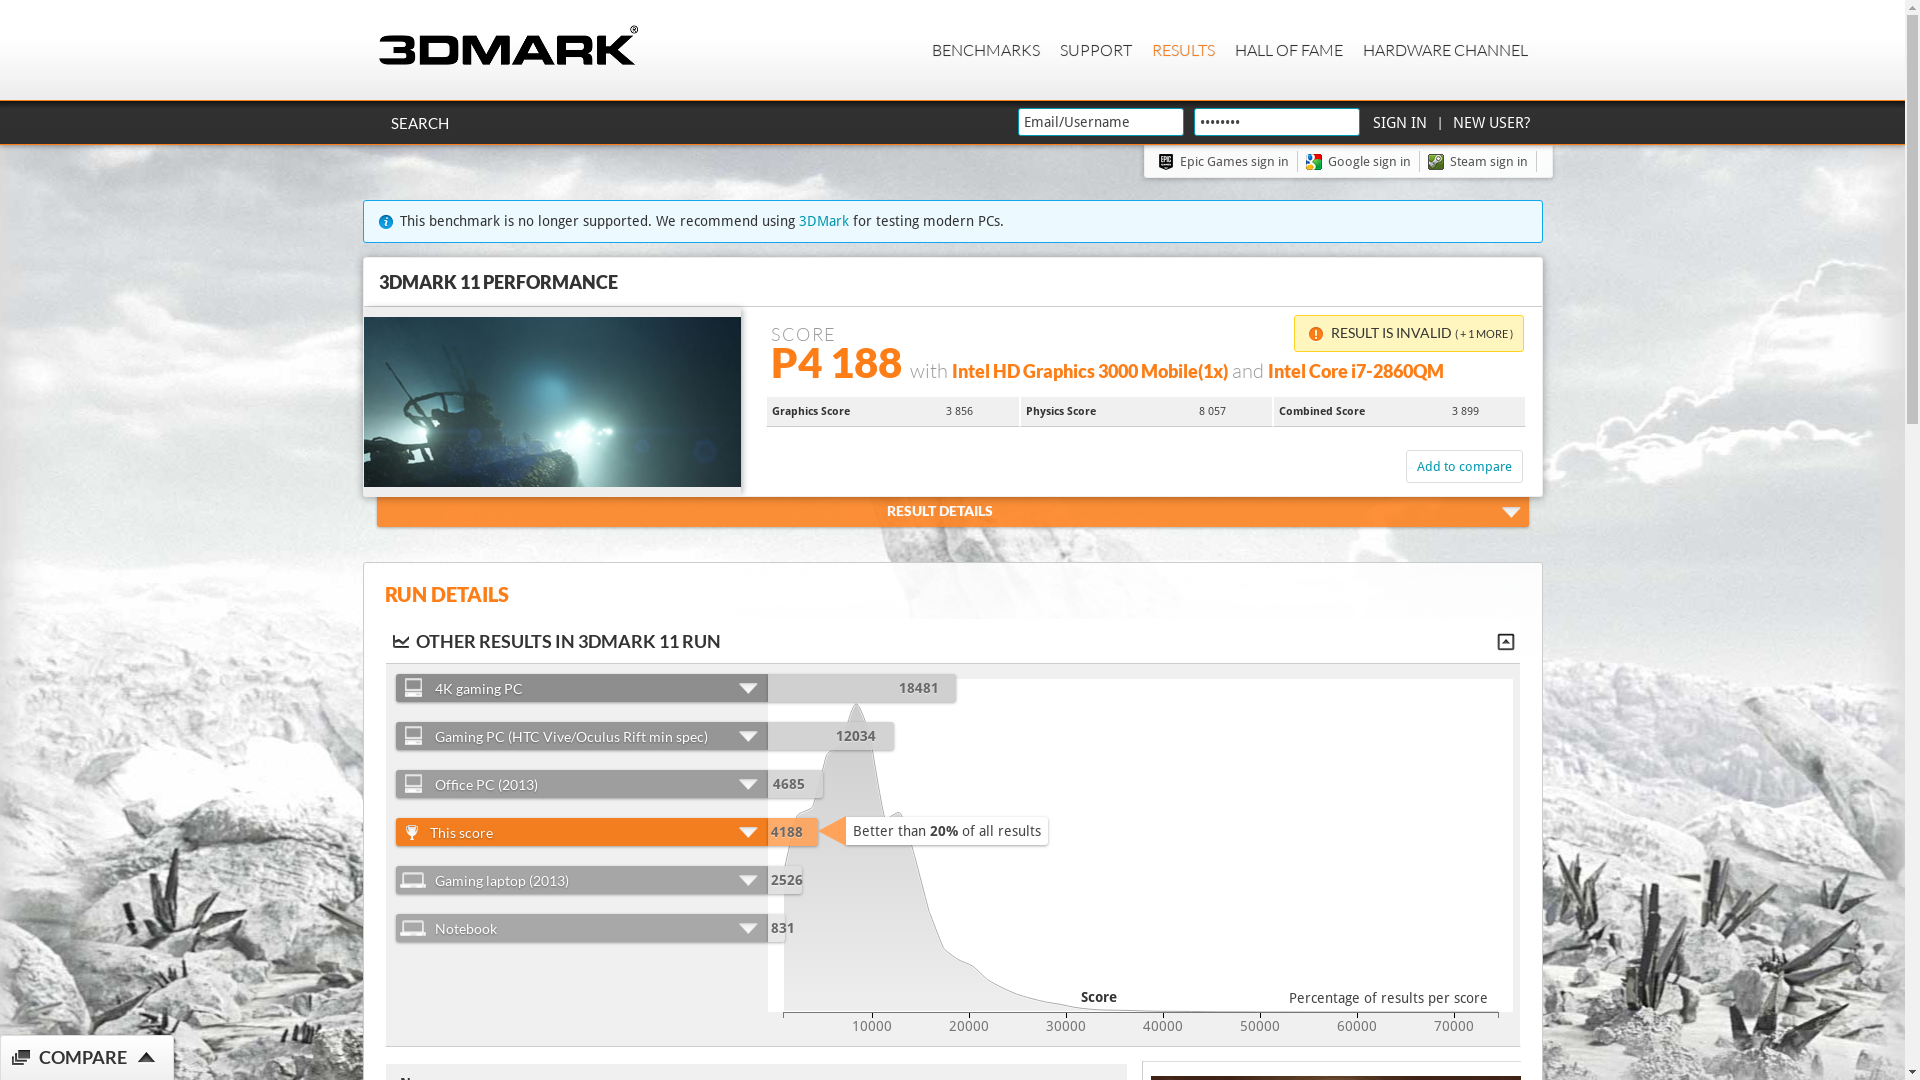 The image size is (1920, 1080). What do you see at coordinates (1277, 122) in the screenshot?
I see `Password` at bounding box center [1277, 122].